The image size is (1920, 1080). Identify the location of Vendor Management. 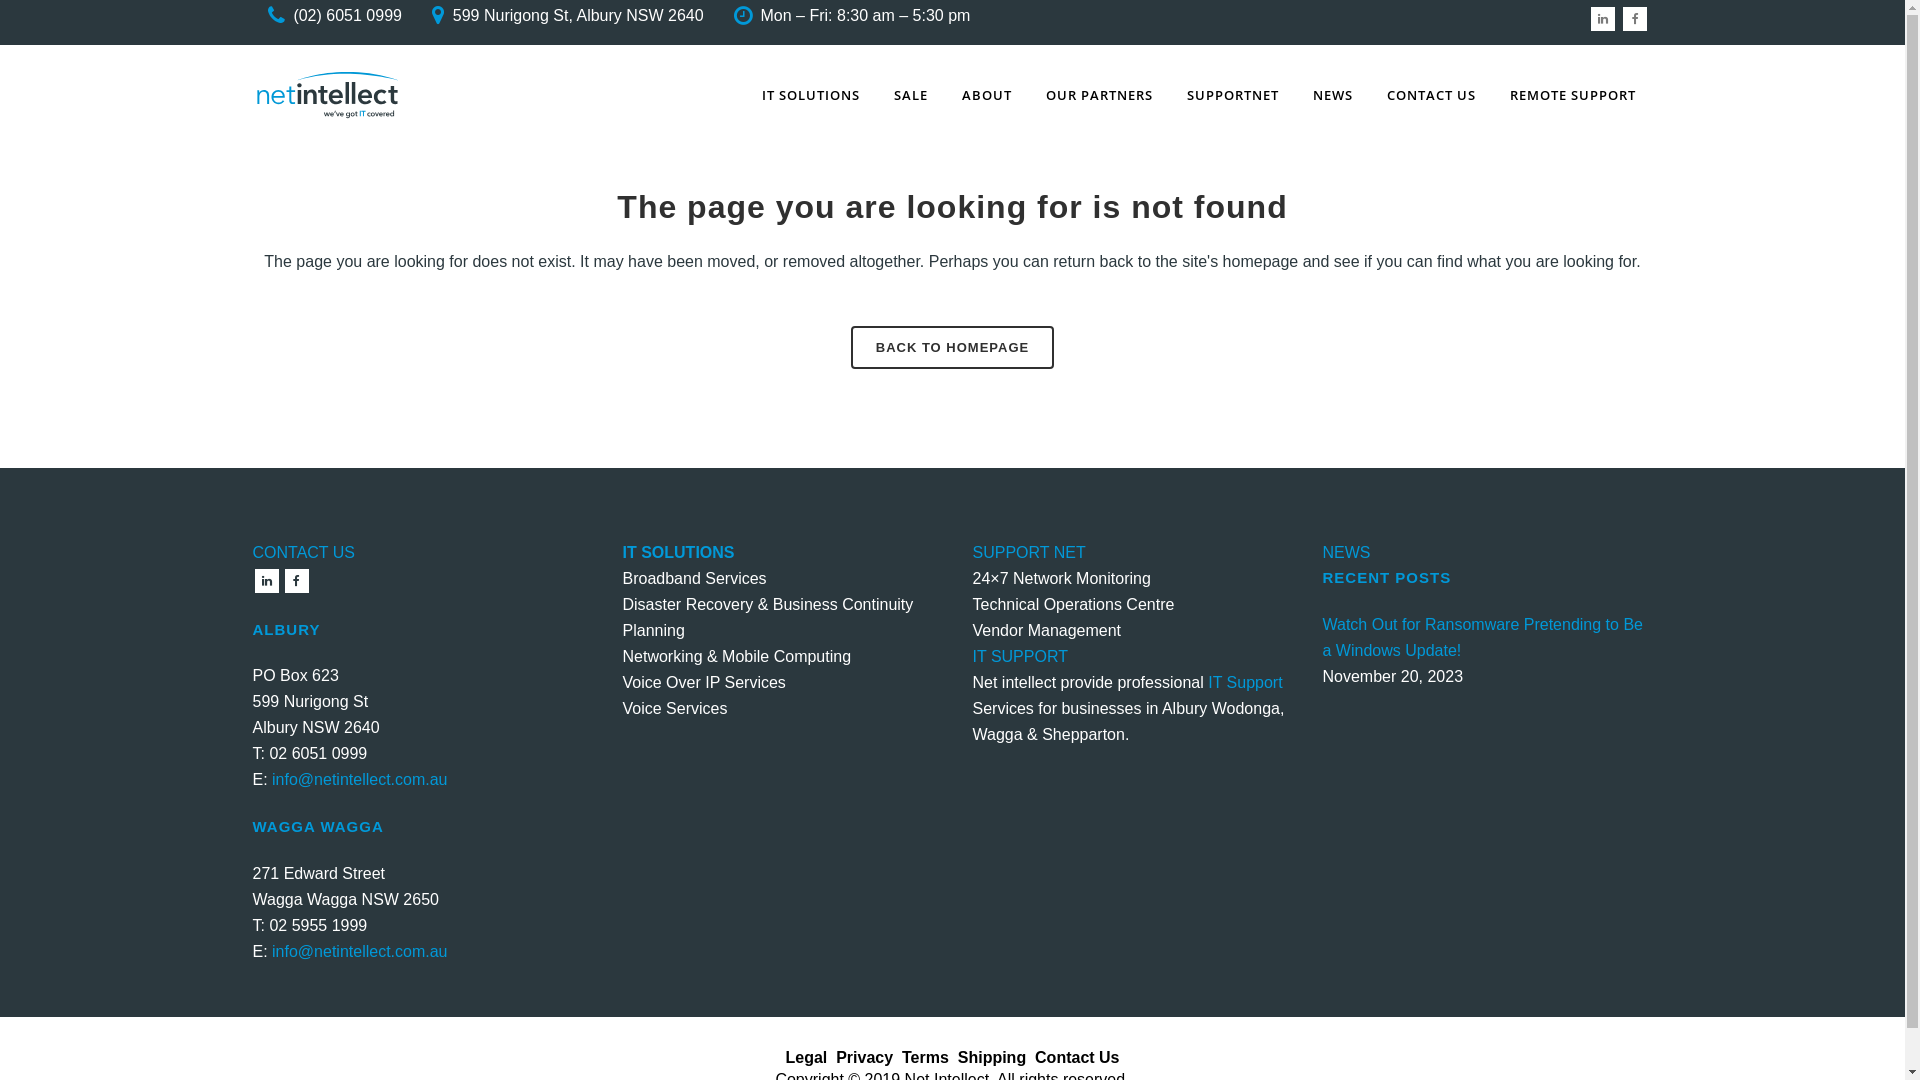
(1046, 630).